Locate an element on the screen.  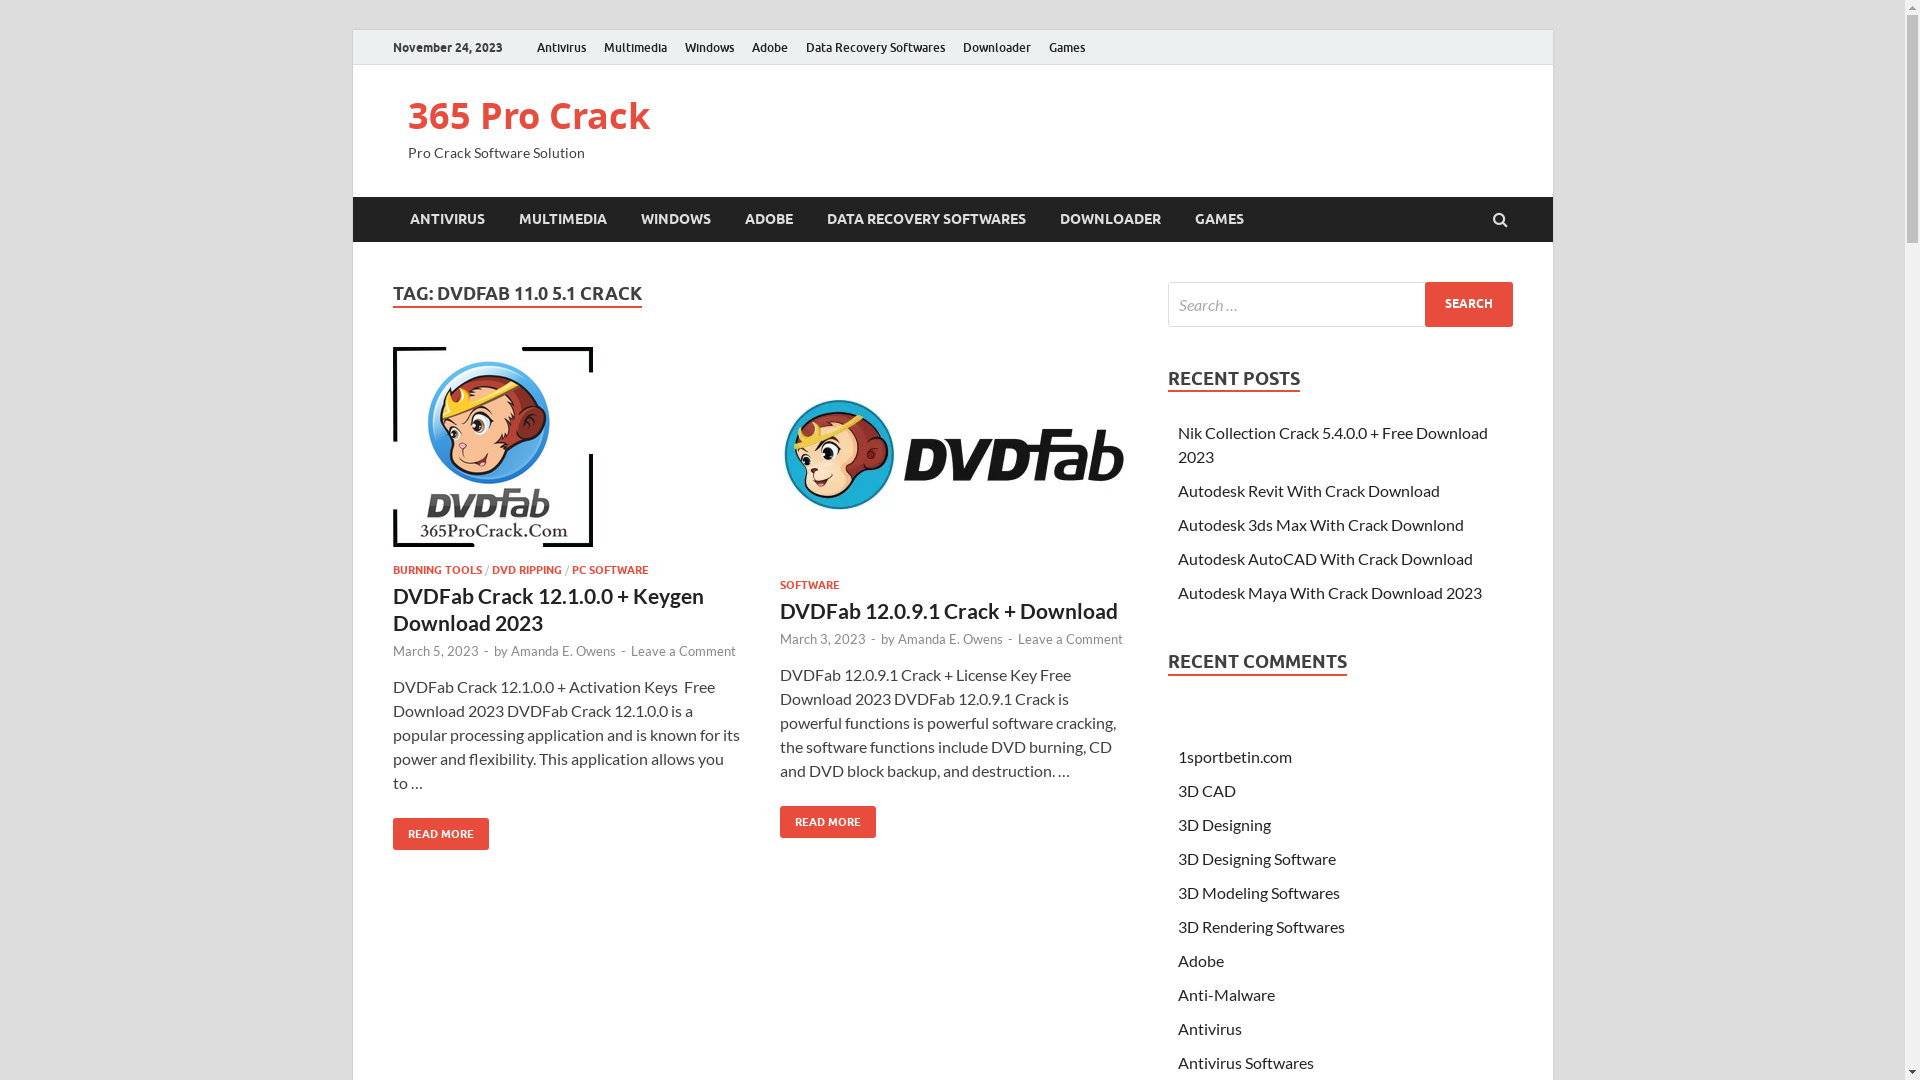
Amanda E. Owens is located at coordinates (950, 639).